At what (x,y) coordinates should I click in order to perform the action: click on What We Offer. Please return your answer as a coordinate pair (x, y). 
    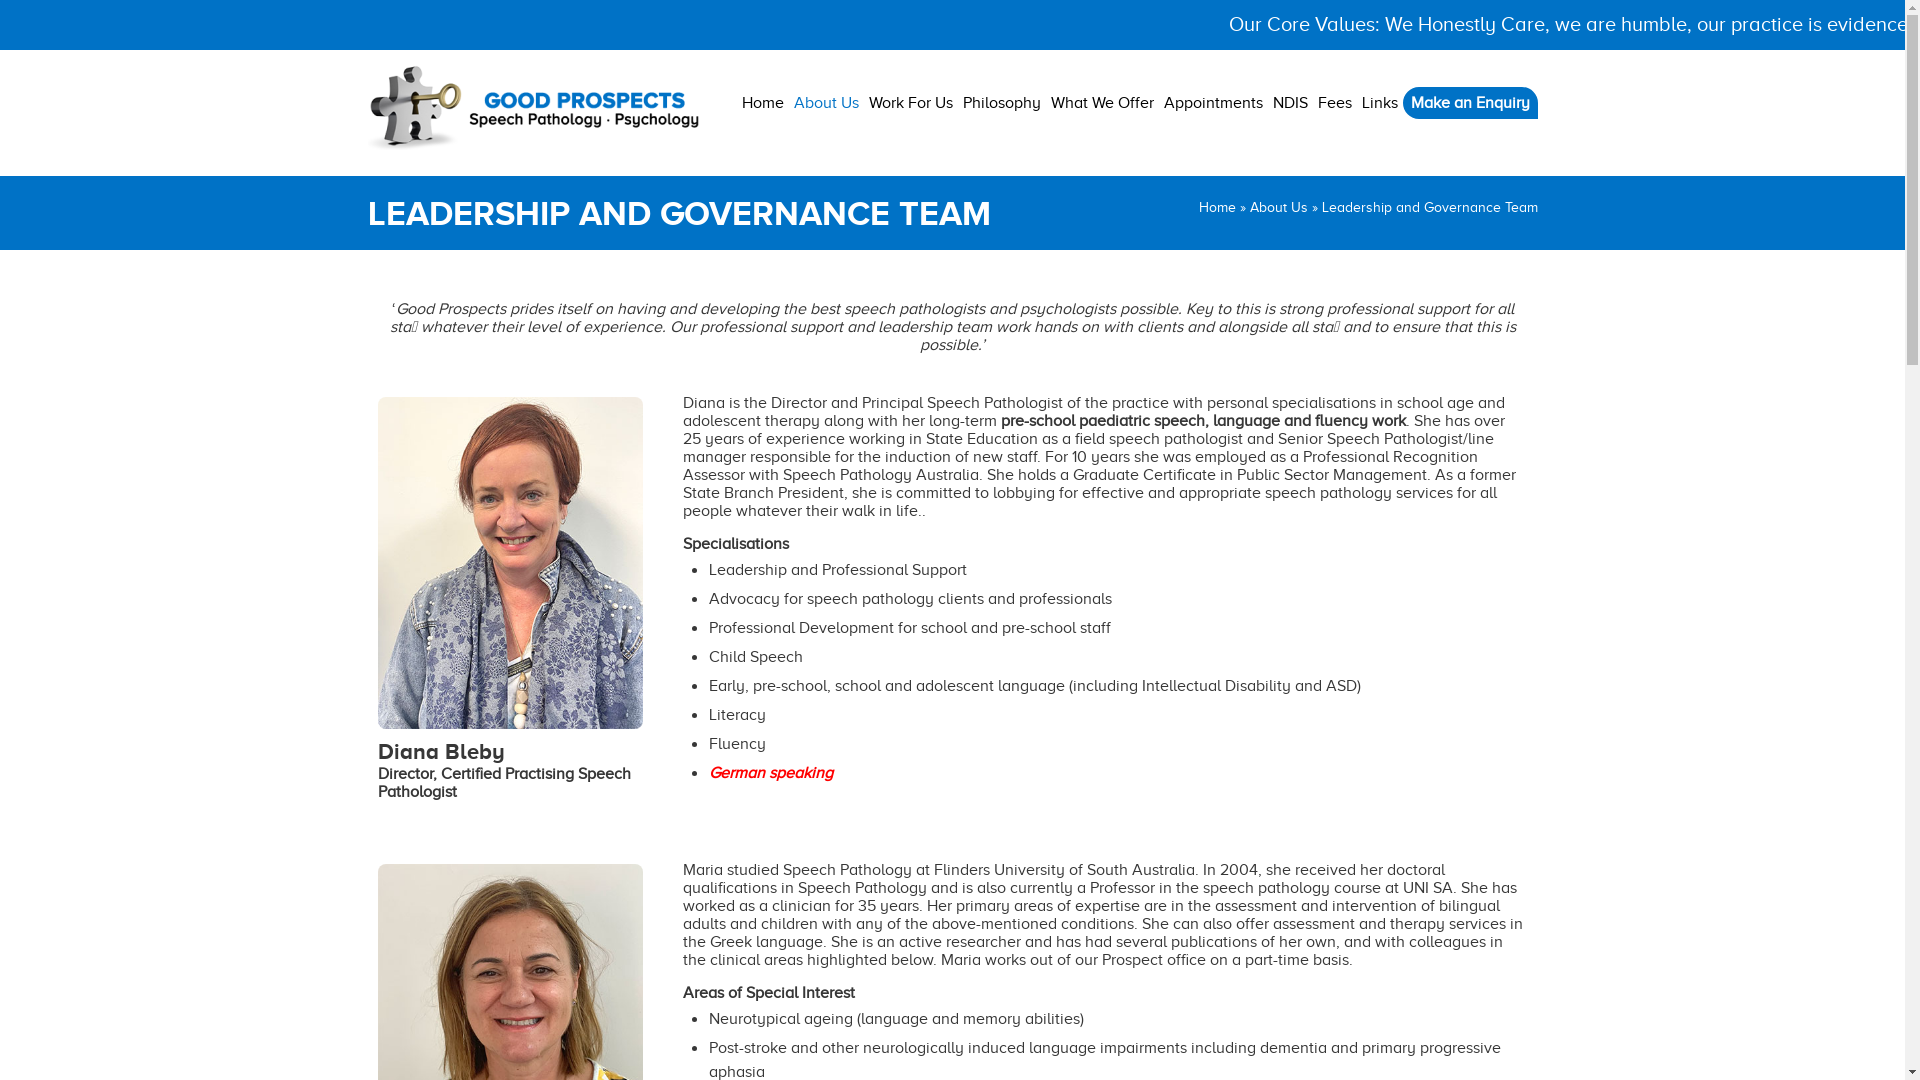
    Looking at the image, I should click on (1102, 102).